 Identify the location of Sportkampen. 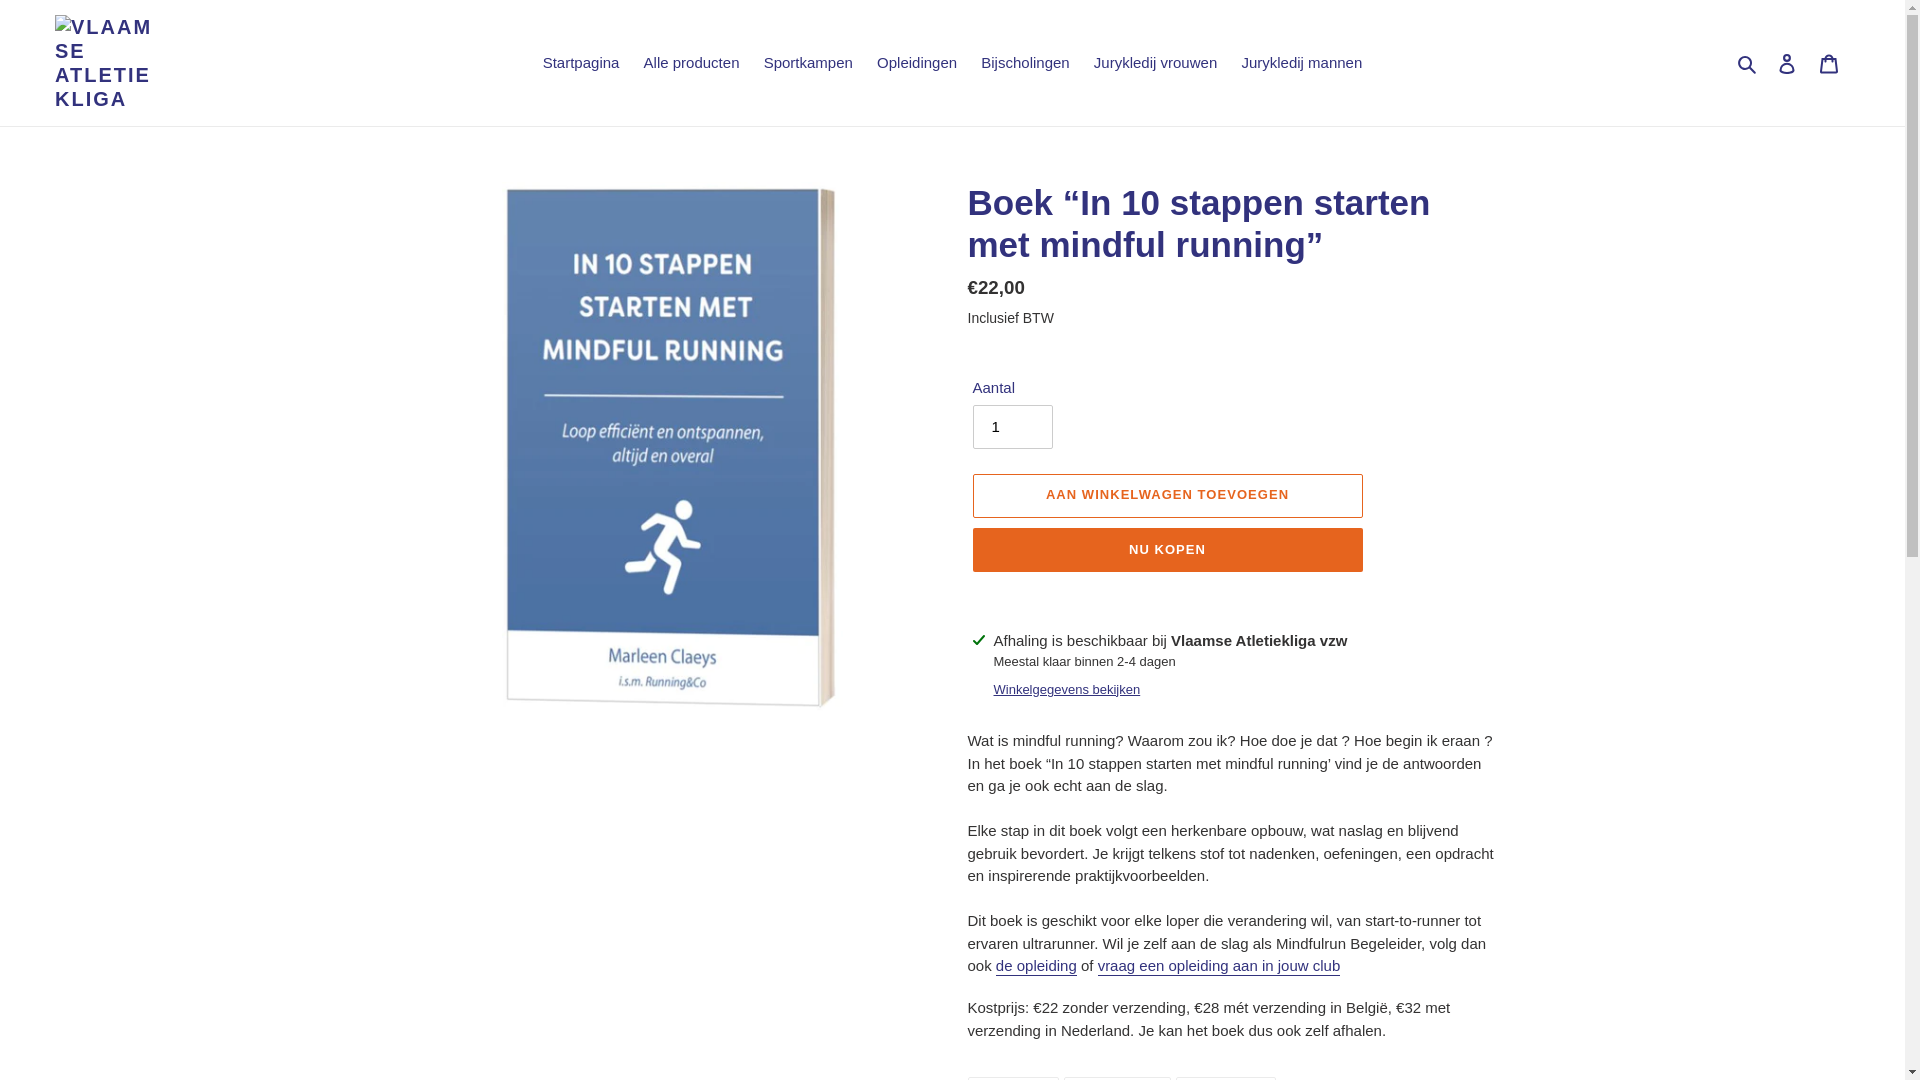
(808, 63).